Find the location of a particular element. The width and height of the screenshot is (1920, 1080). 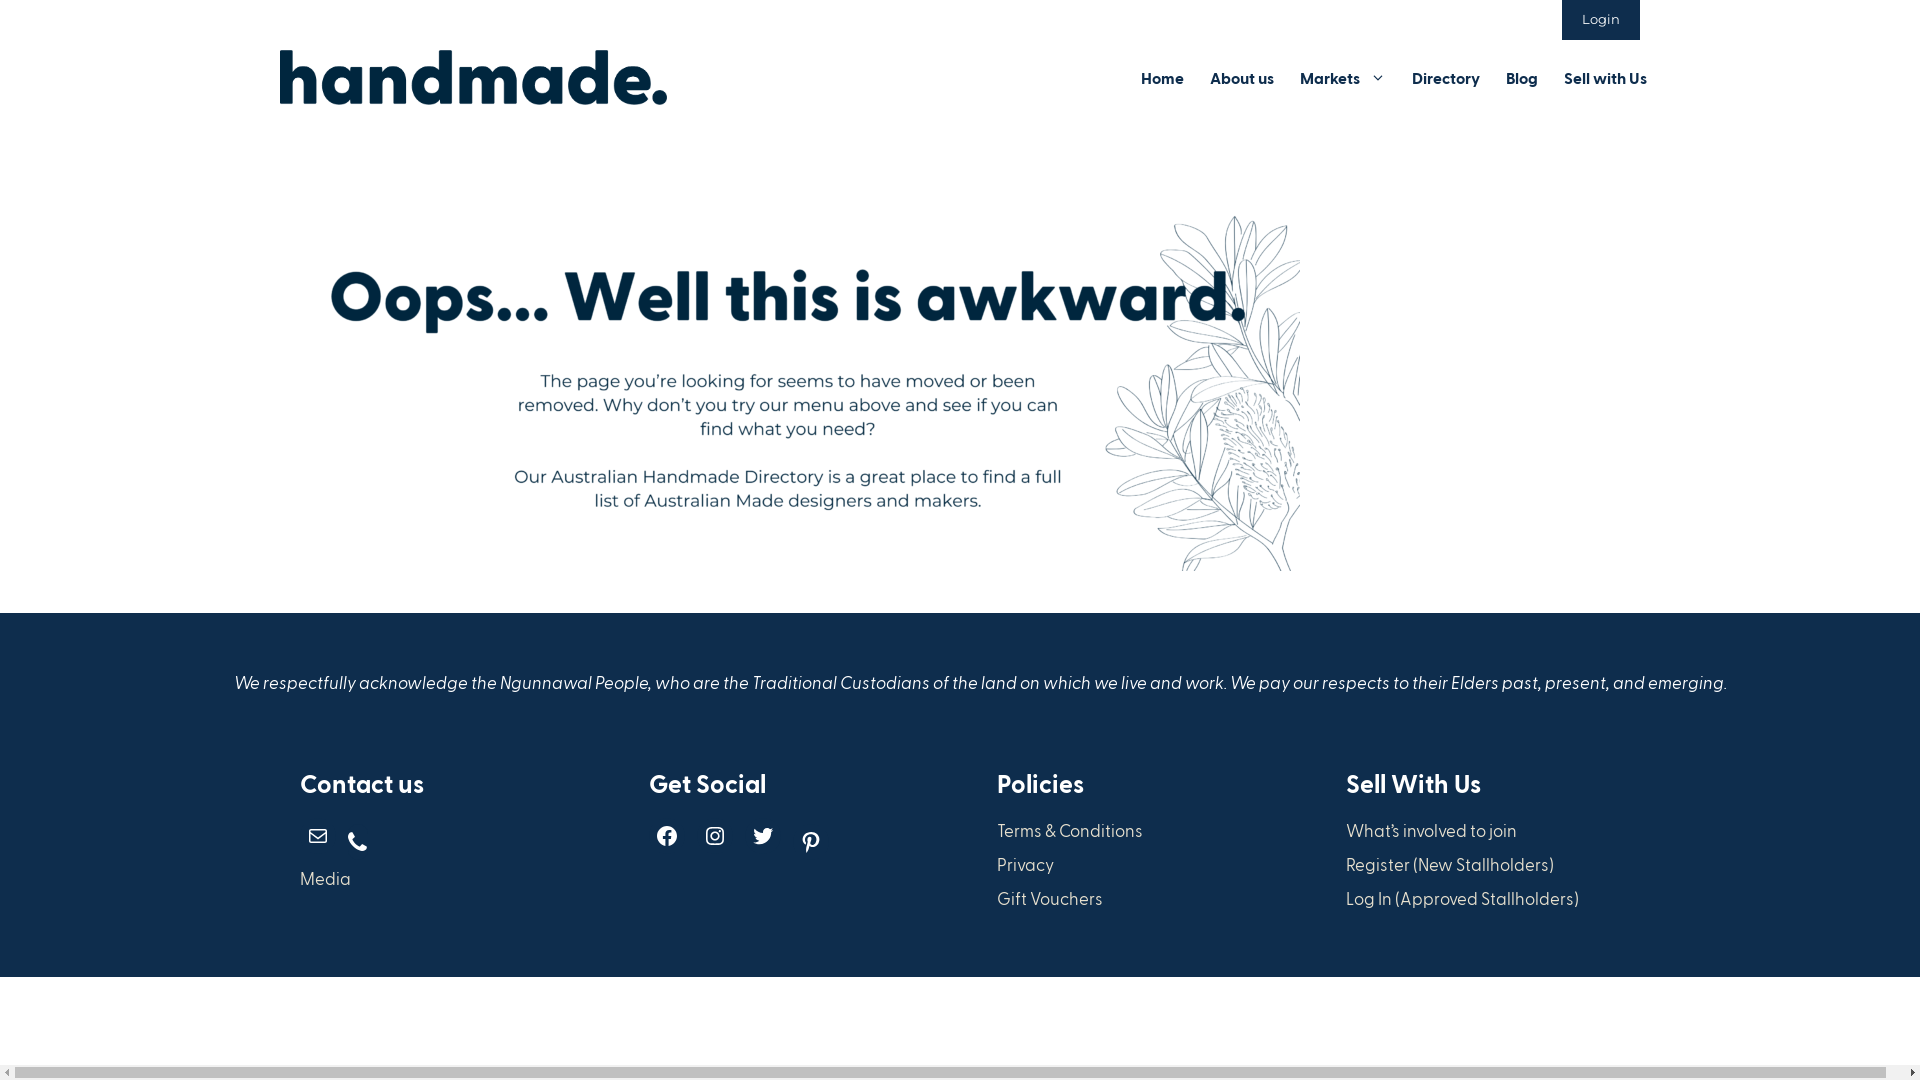

Blog is located at coordinates (1522, 78).